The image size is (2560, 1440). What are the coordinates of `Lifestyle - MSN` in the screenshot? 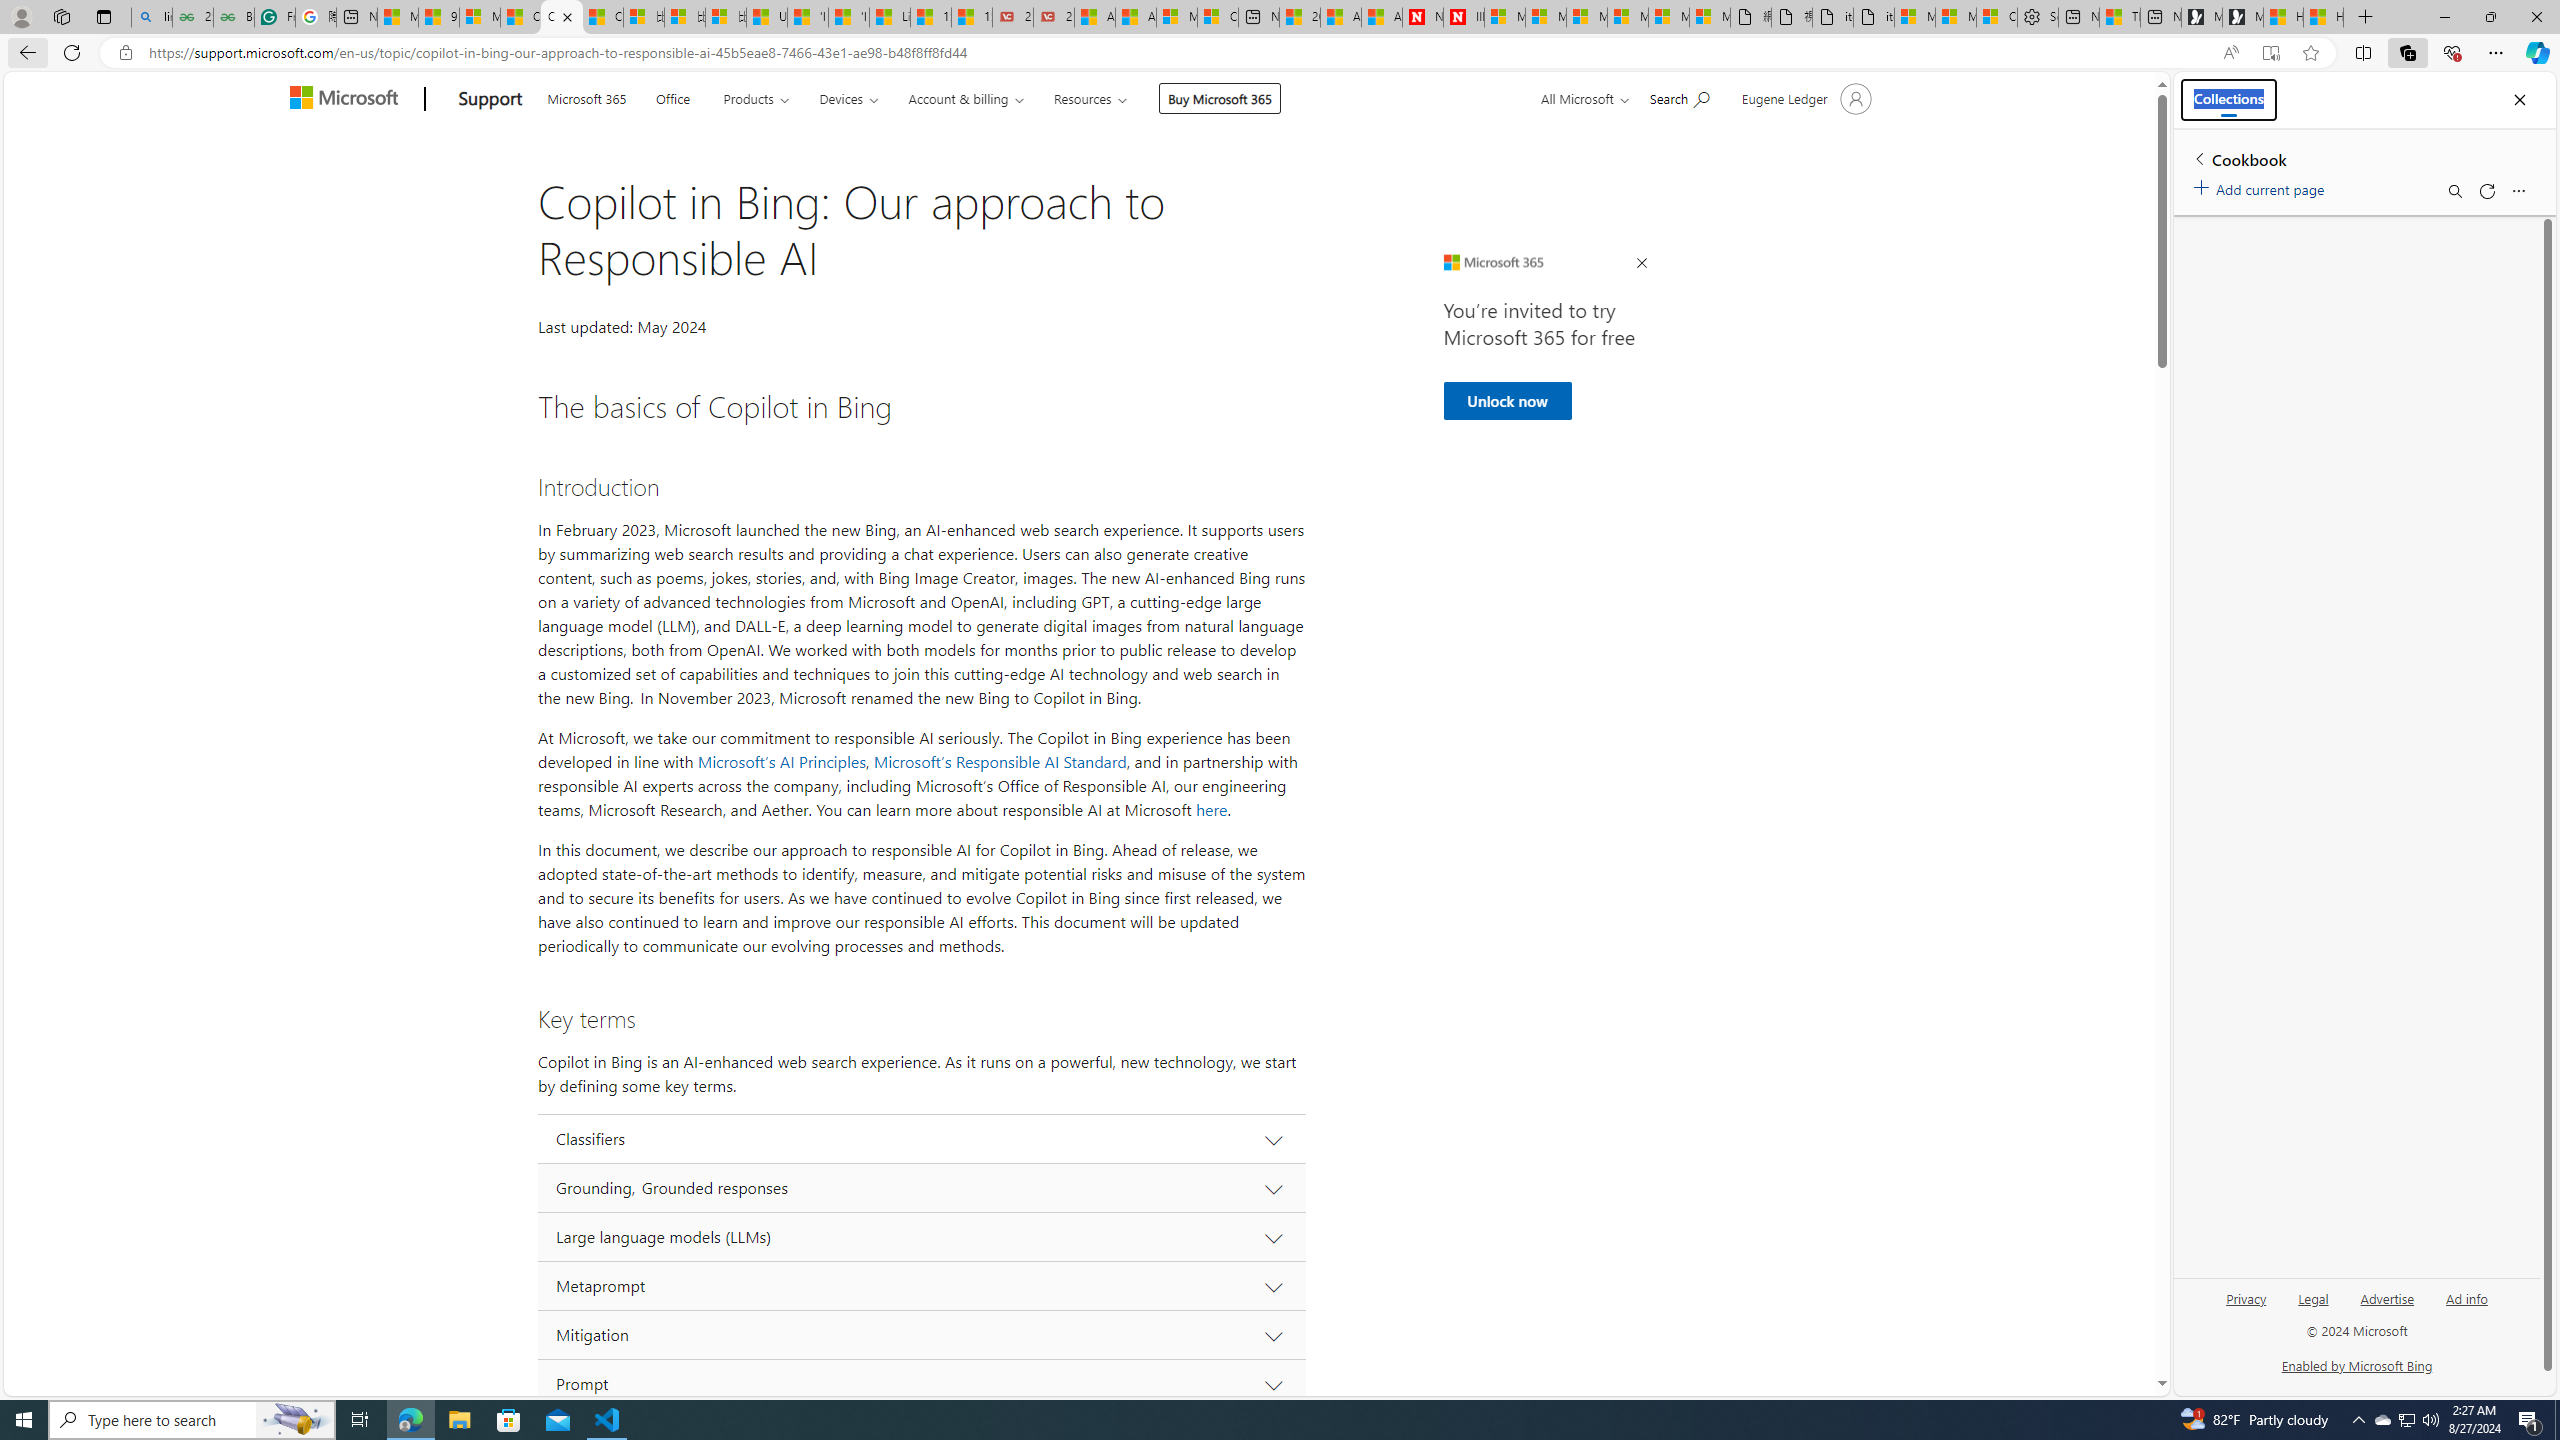 It's located at (890, 17).